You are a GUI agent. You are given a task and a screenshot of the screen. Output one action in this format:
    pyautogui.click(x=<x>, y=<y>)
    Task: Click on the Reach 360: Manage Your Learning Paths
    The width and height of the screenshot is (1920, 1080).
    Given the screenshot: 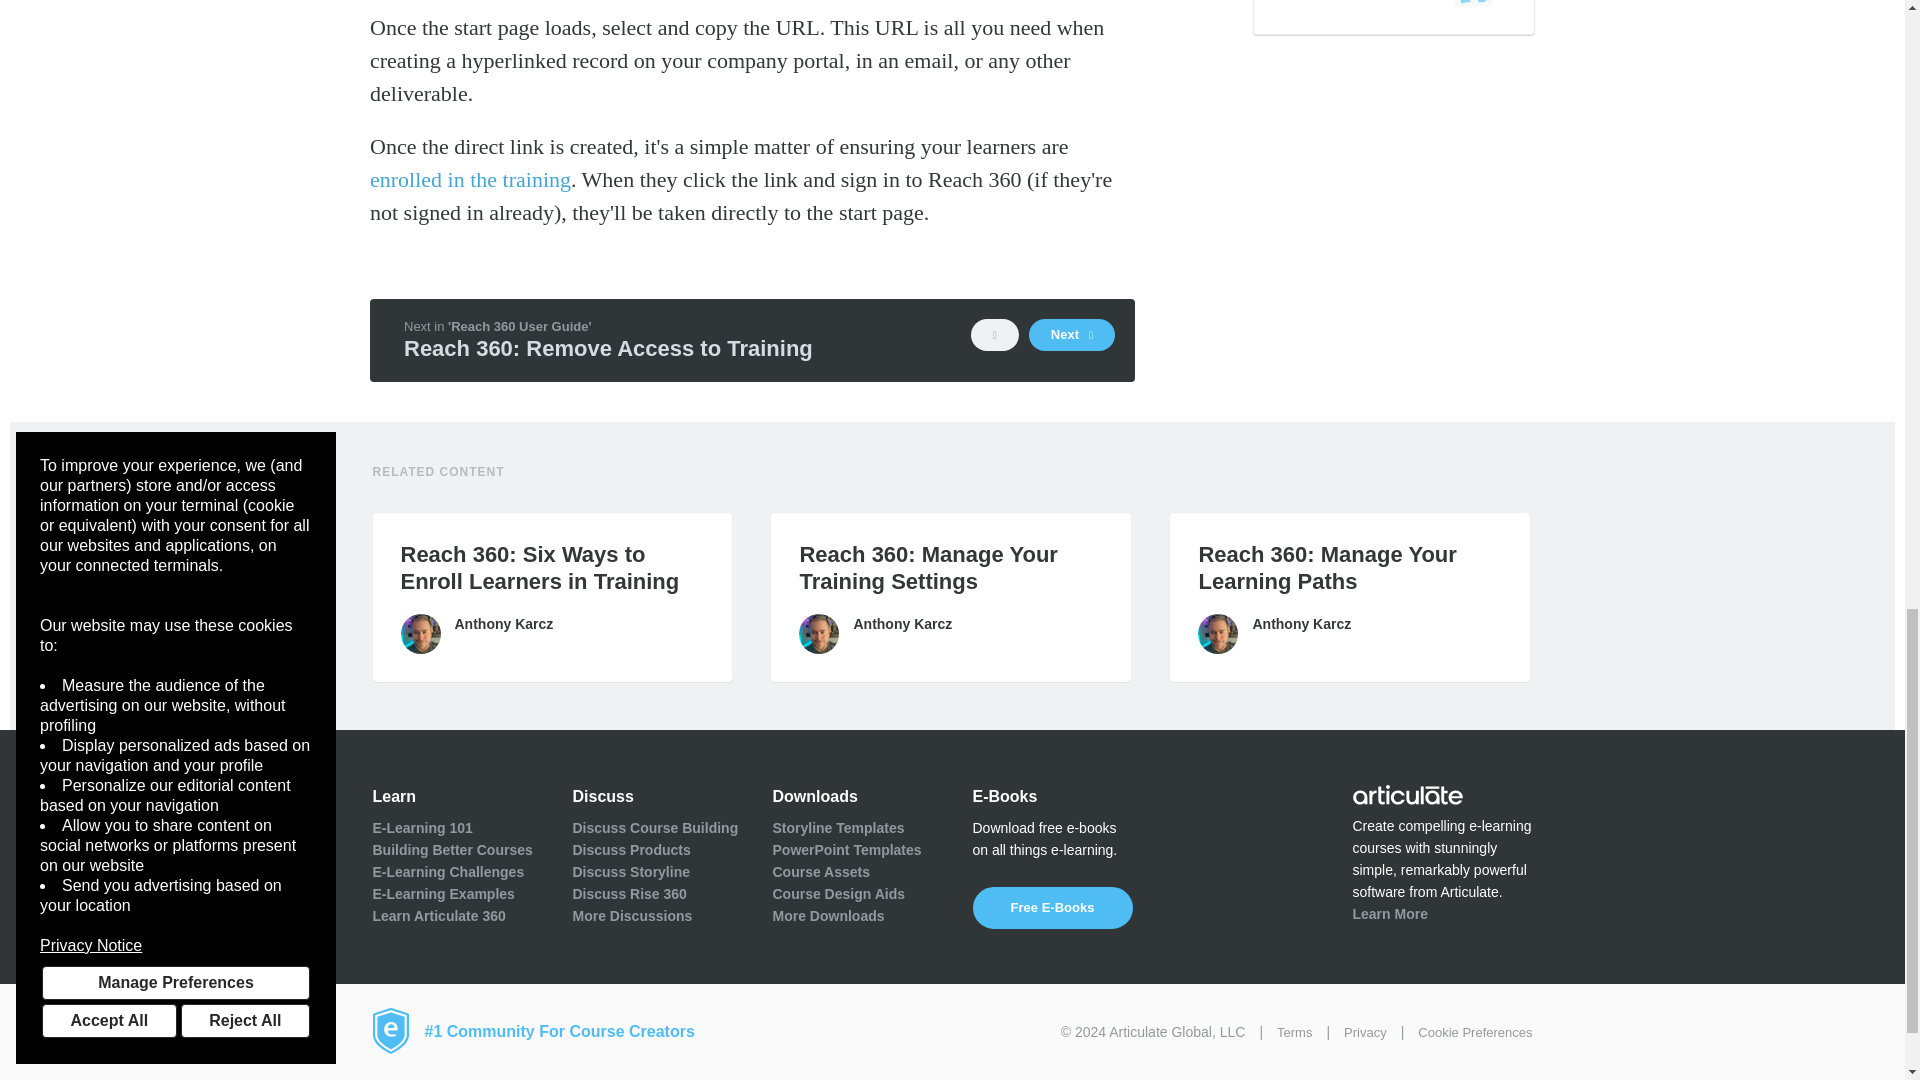 What is the action you would take?
    pyautogui.click(x=1350, y=568)
    